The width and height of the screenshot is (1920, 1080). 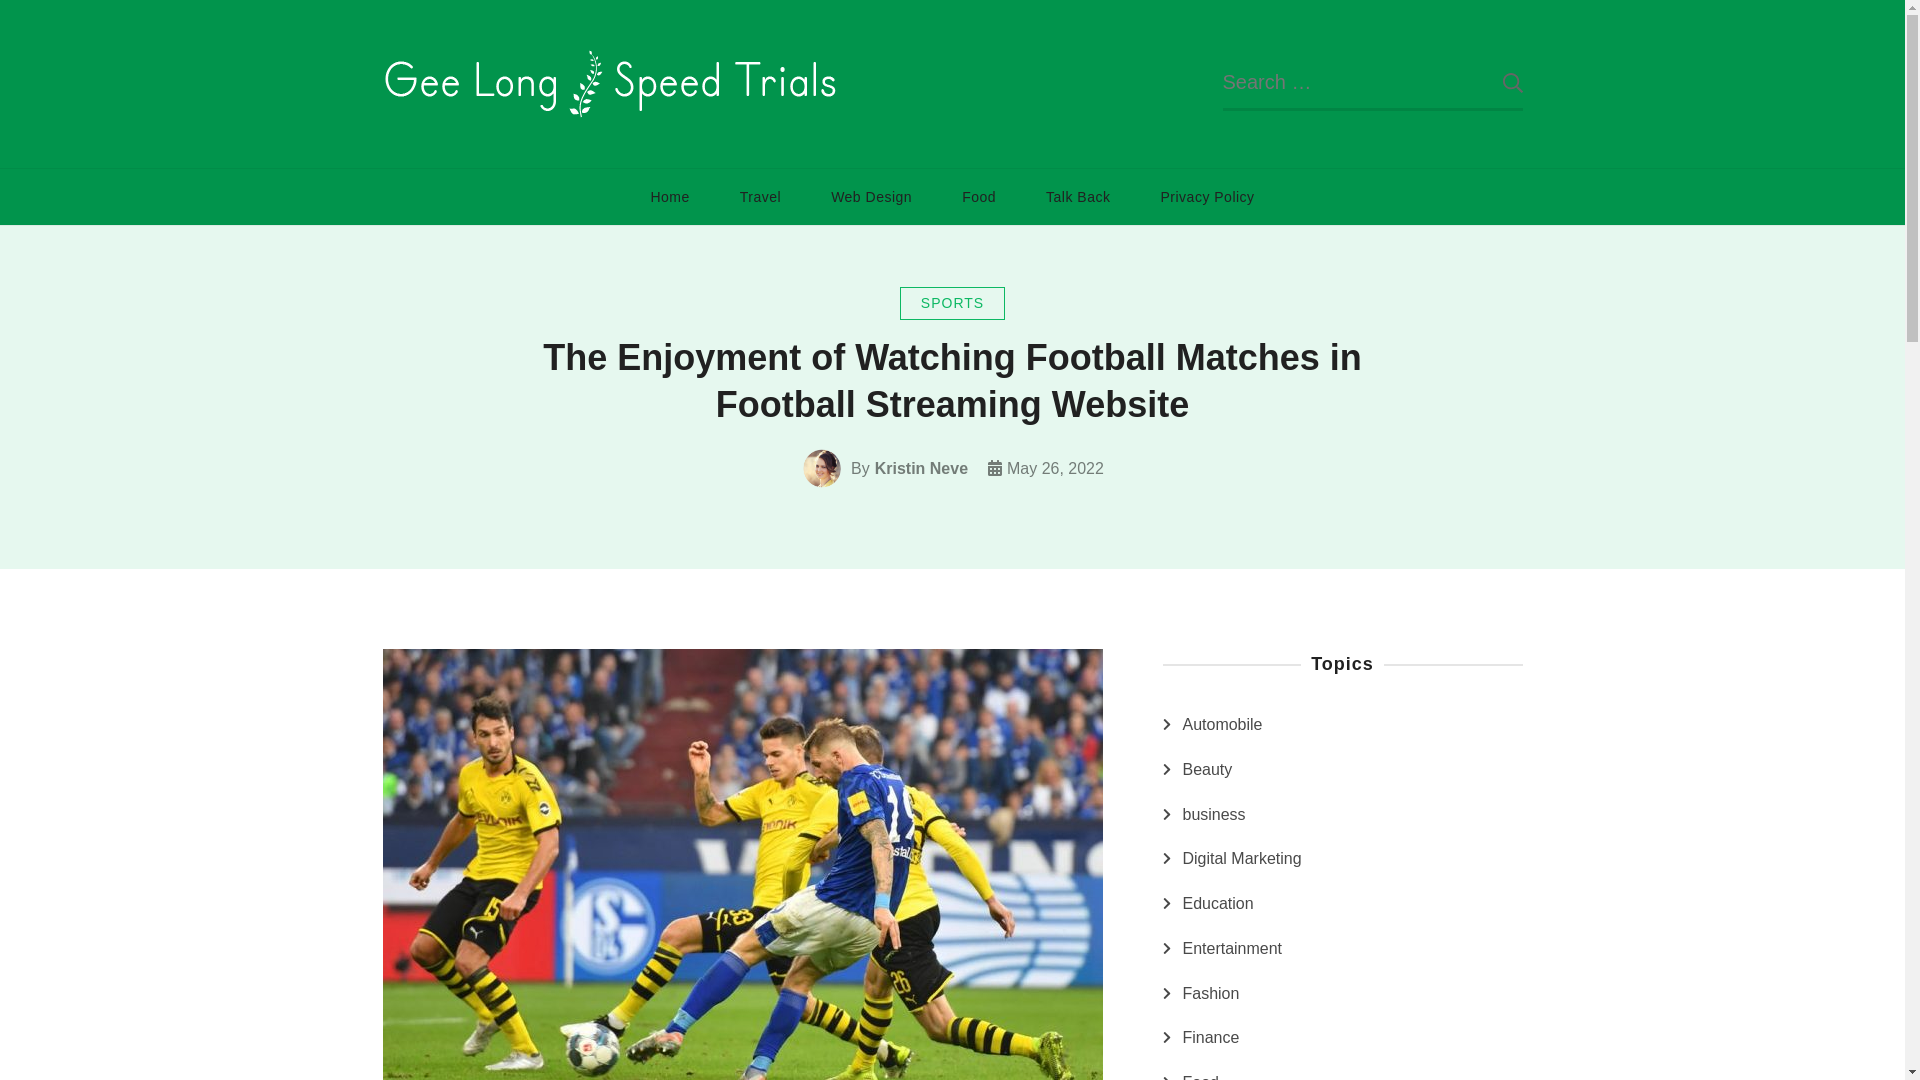 What do you see at coordinates (1078, 196) in the screenshot?
I see `Talk Back` at bounding box center [1078, 196].